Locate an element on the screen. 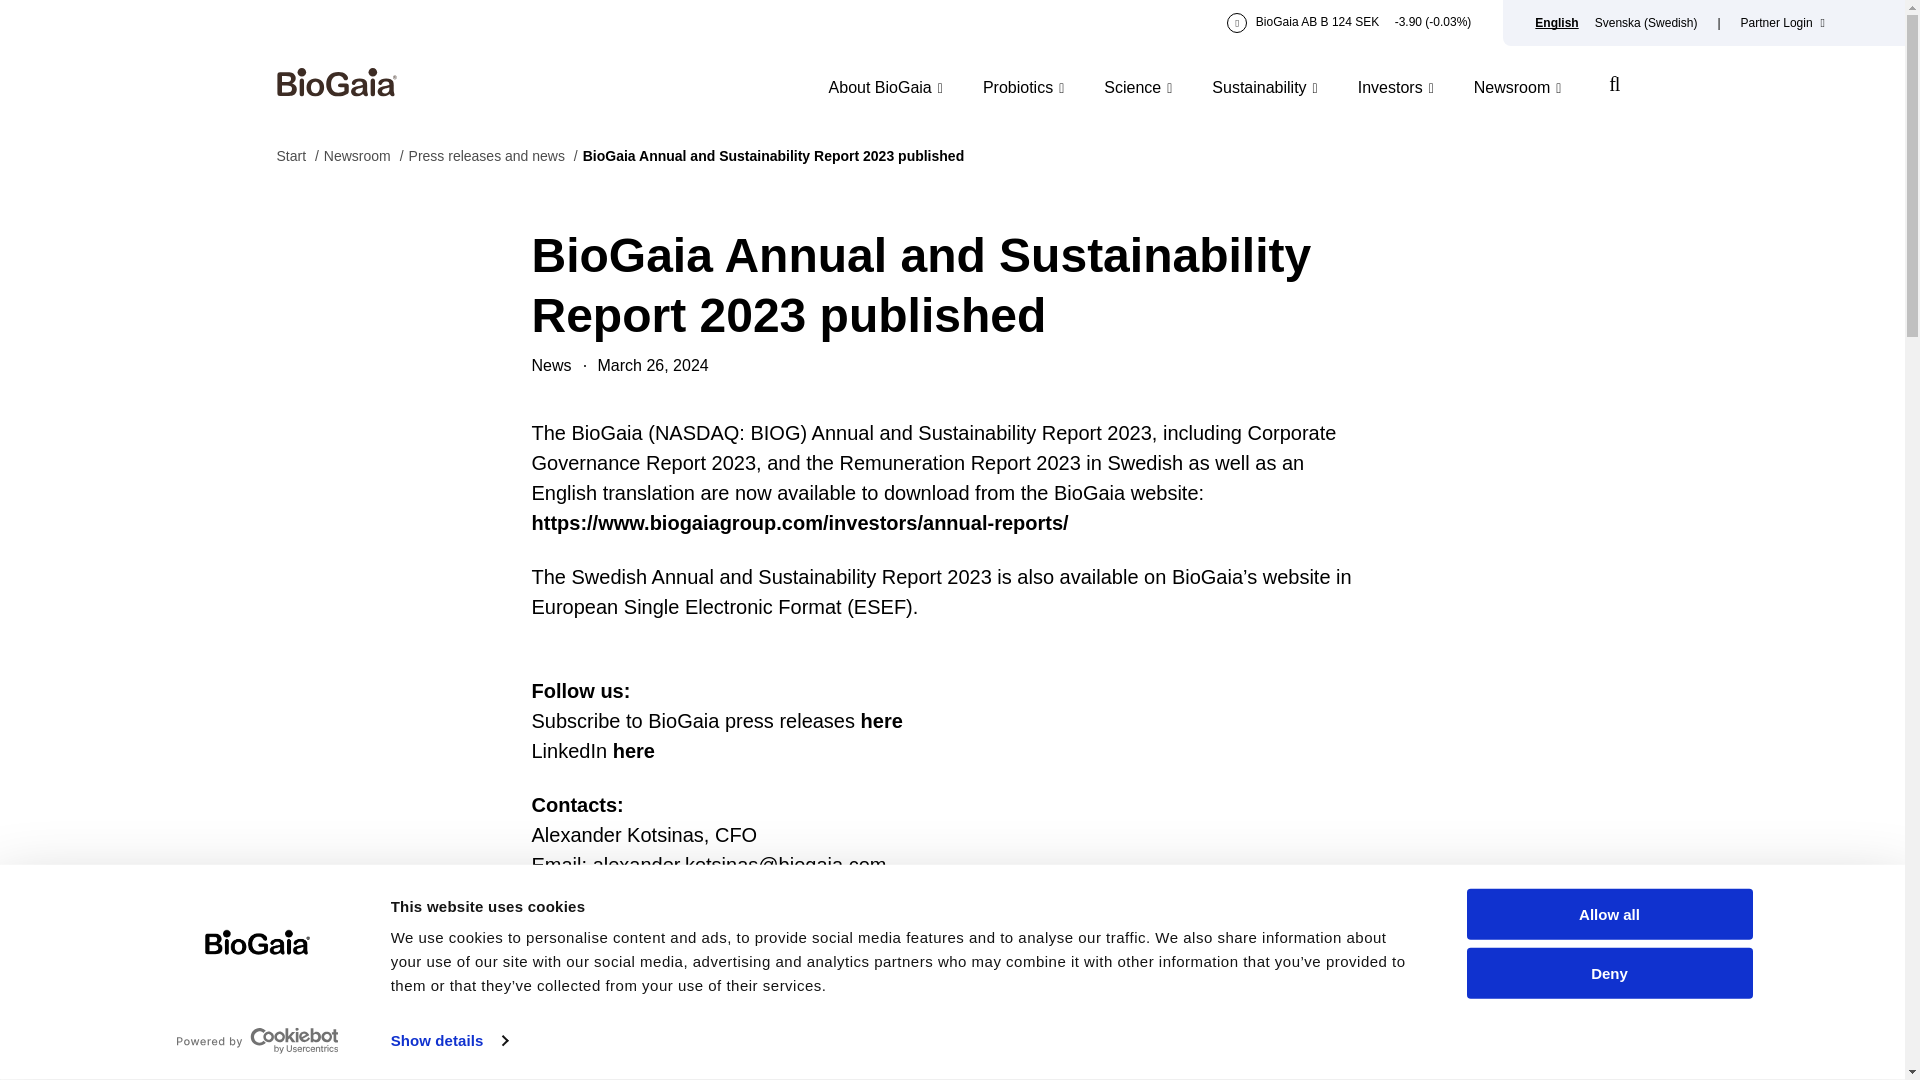  Show details is located at coordinates (448, 1041).